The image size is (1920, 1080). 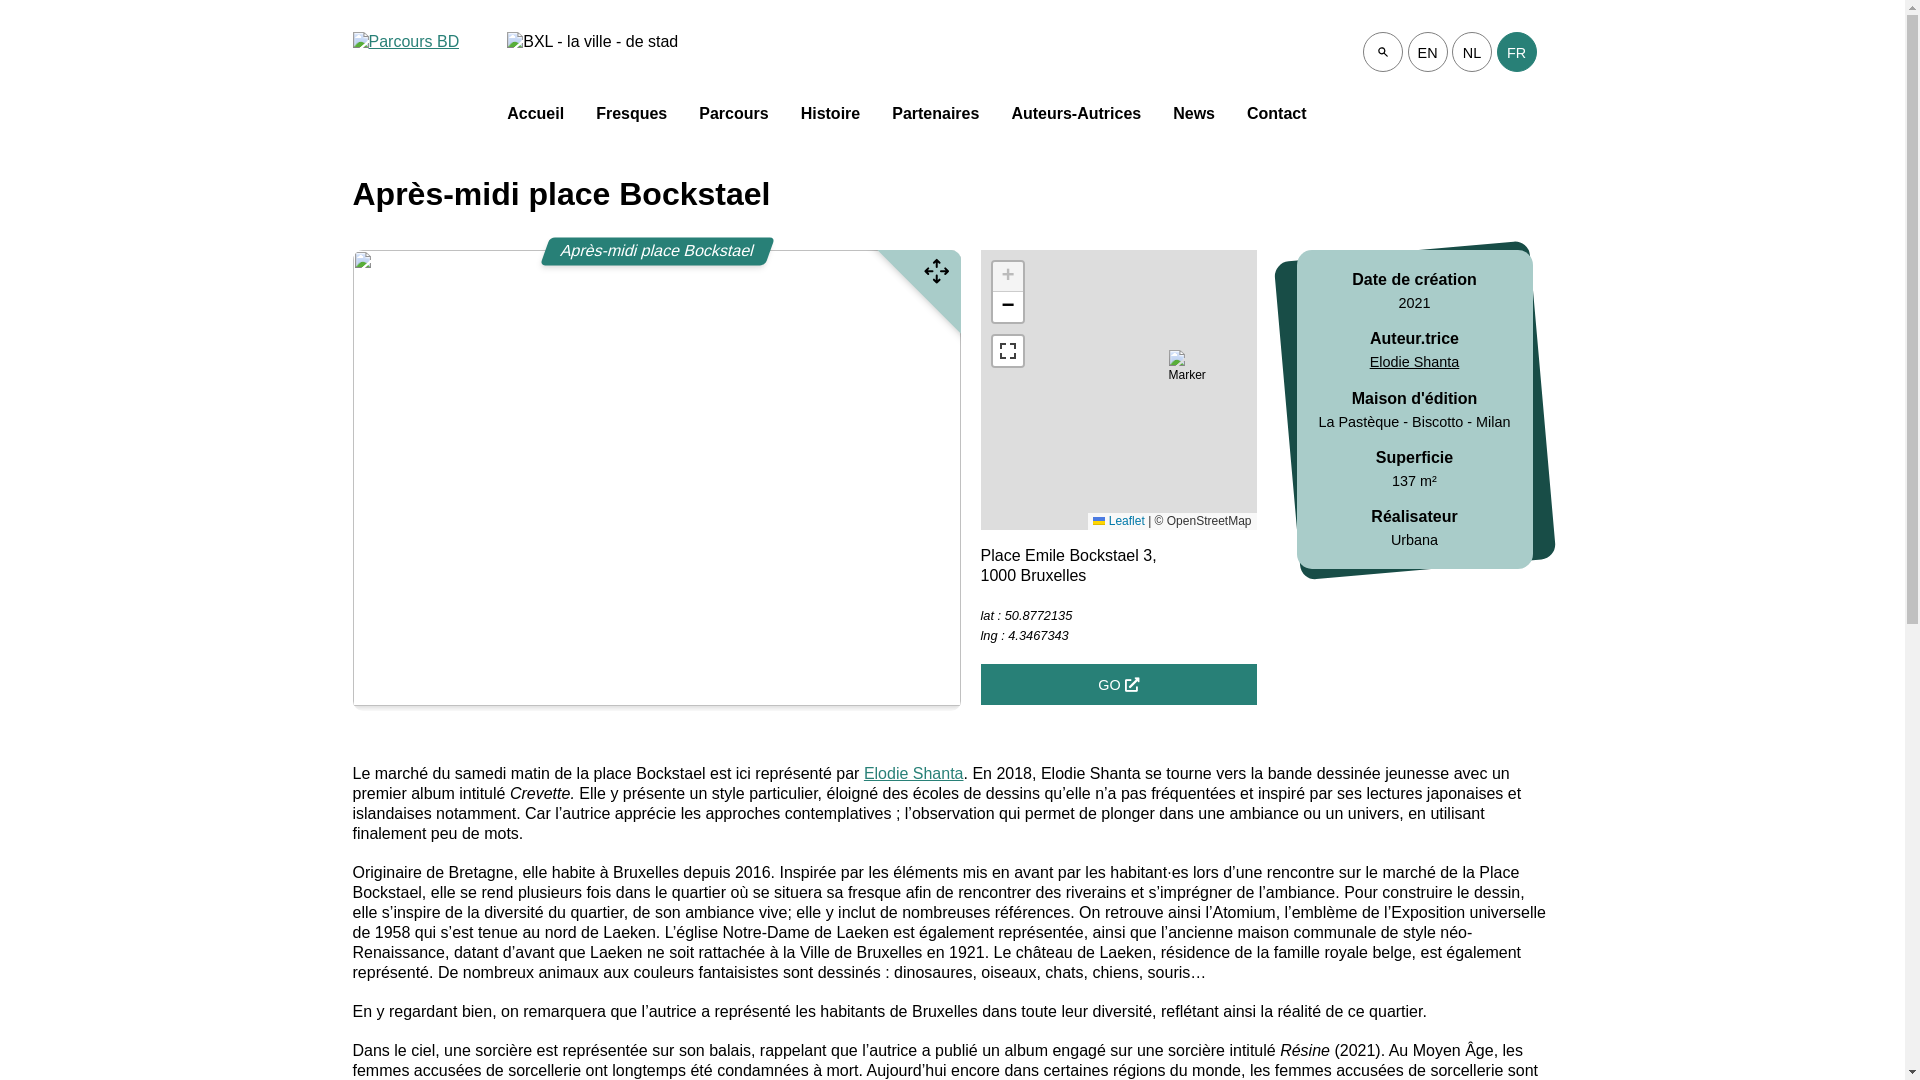 What do you see at coordinates (1517, 53) in the screenshot?
I see `FR` at bounding box center [1517, 53].